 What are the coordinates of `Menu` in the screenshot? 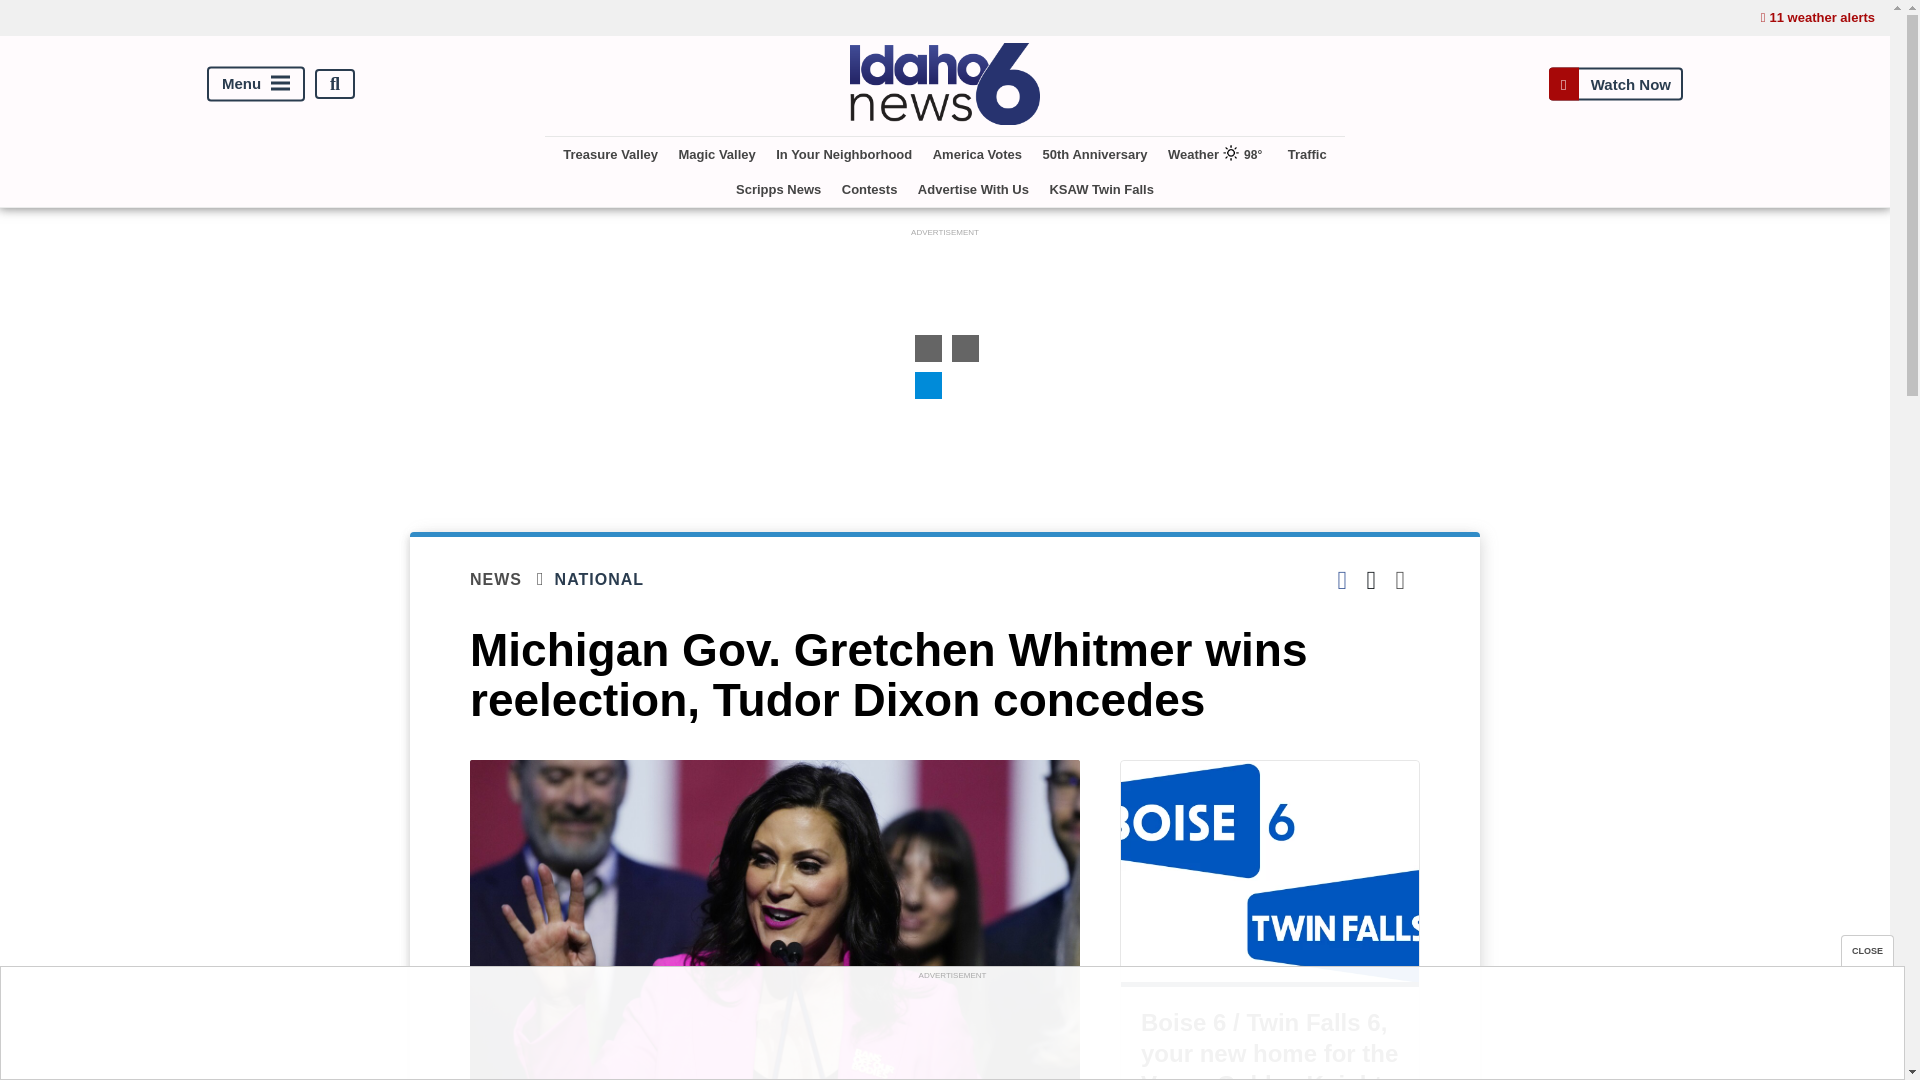 It's located at (256, 84).